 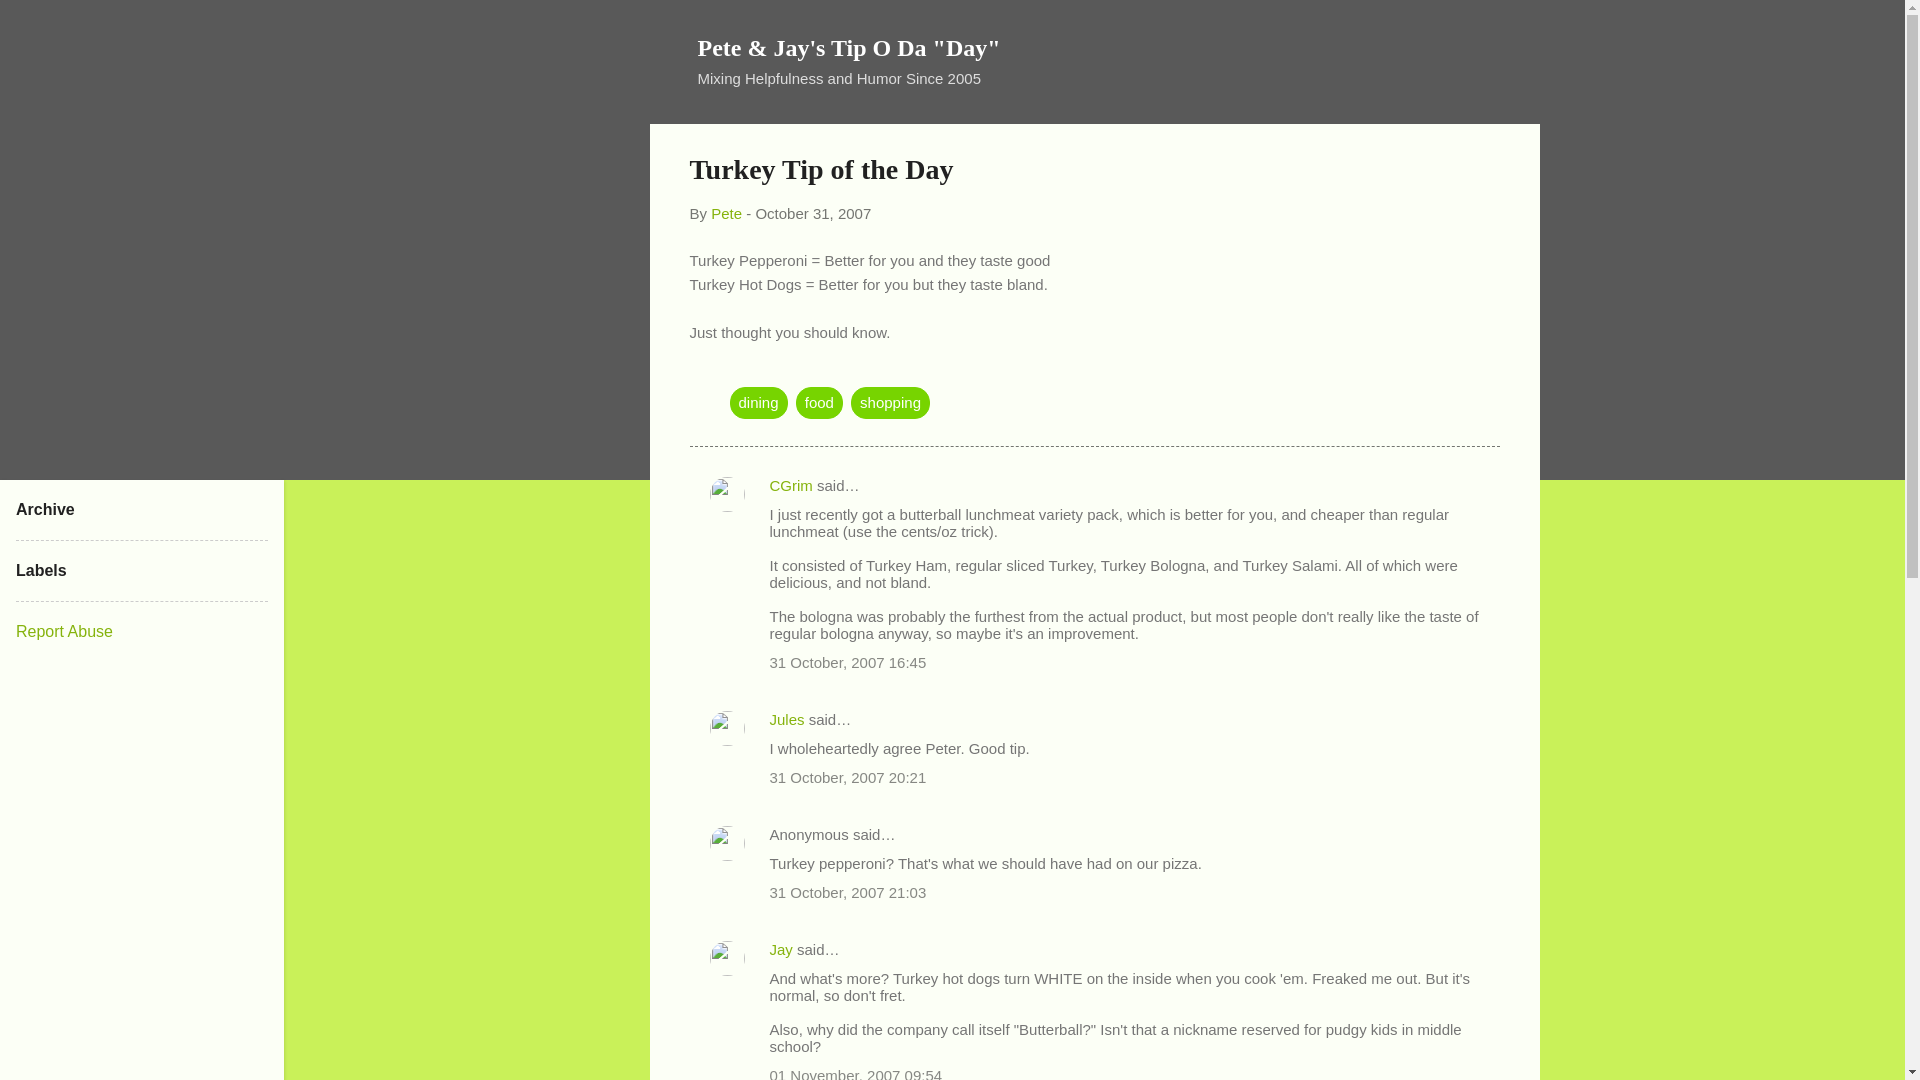 What do you see at coordinates (848, 892) in the screenshot?
I see `31 October, 2007 21:03` at bounding box center [848, 892].